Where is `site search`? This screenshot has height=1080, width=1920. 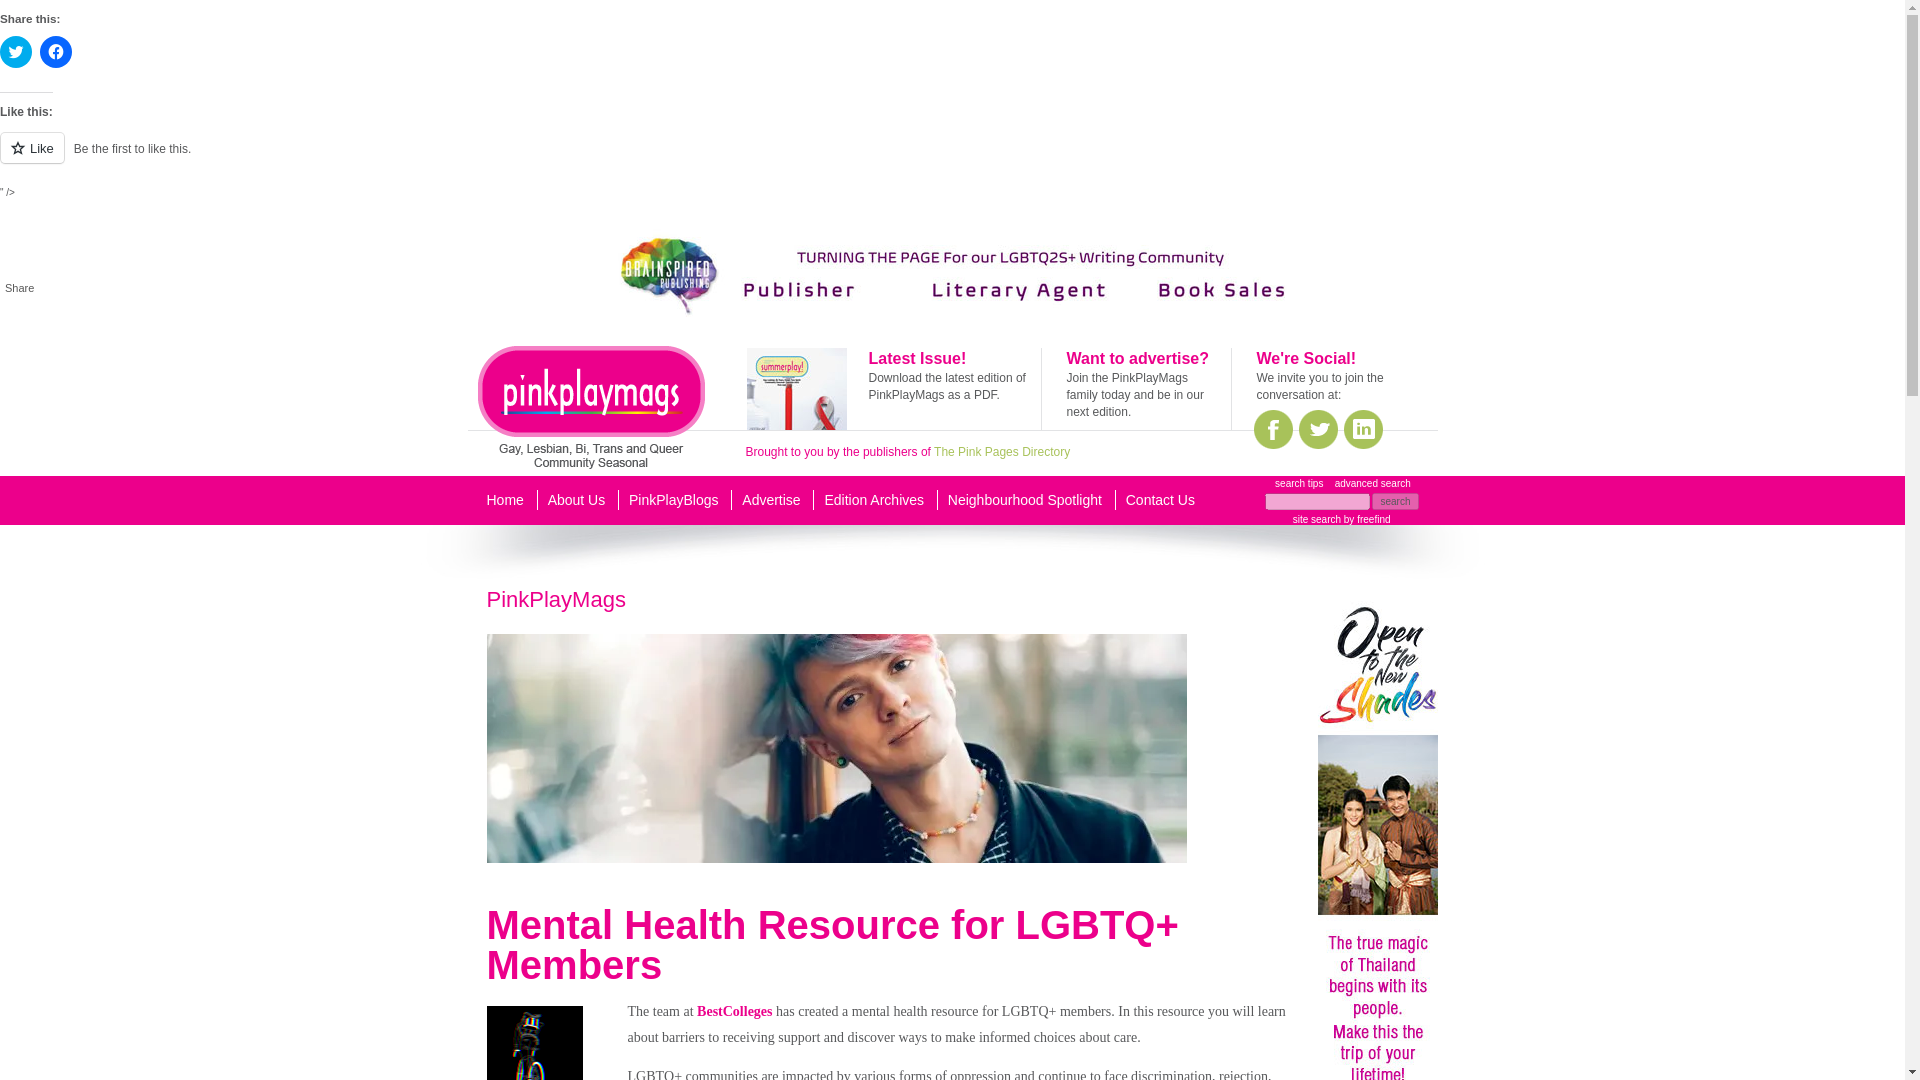
site search is located at coordinates (1316, 519).